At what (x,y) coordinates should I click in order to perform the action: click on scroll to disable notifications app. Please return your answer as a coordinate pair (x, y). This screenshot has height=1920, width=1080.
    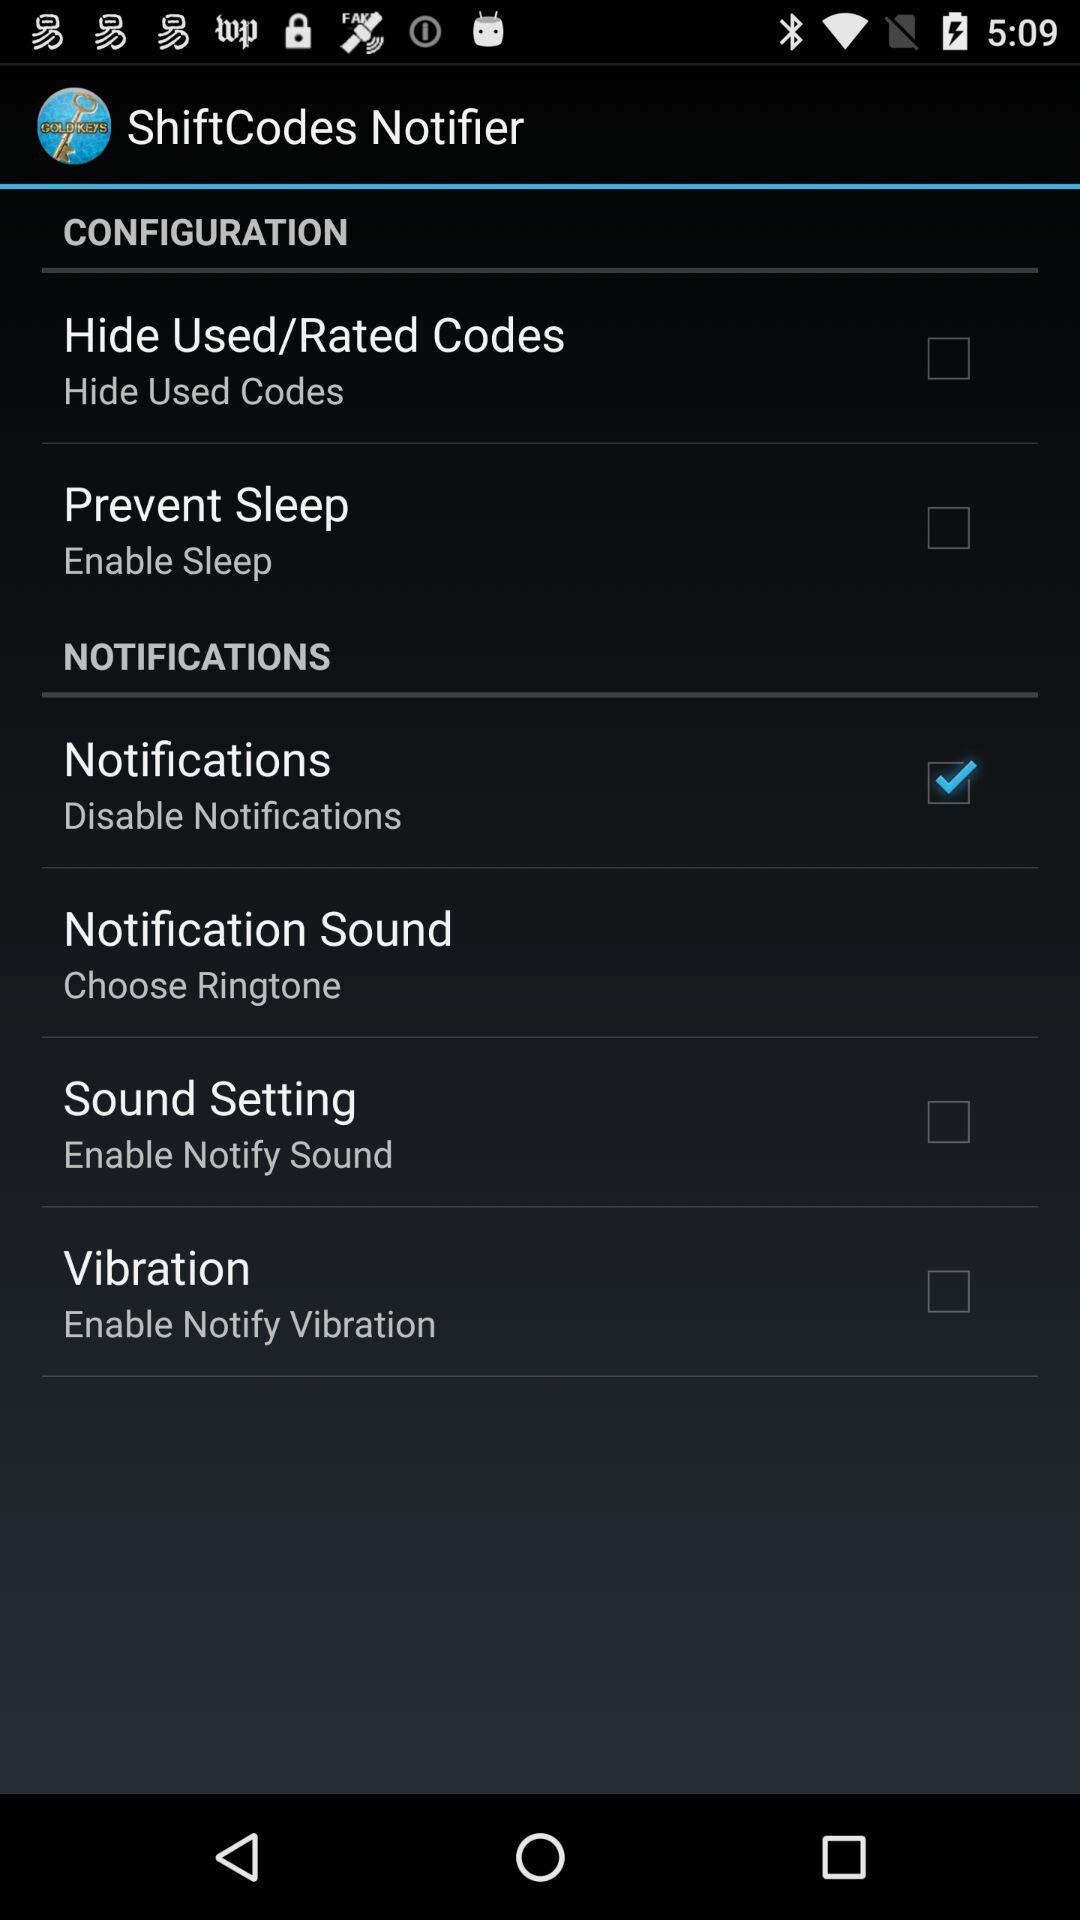
    Looking at the image, I should click on (232, 814).